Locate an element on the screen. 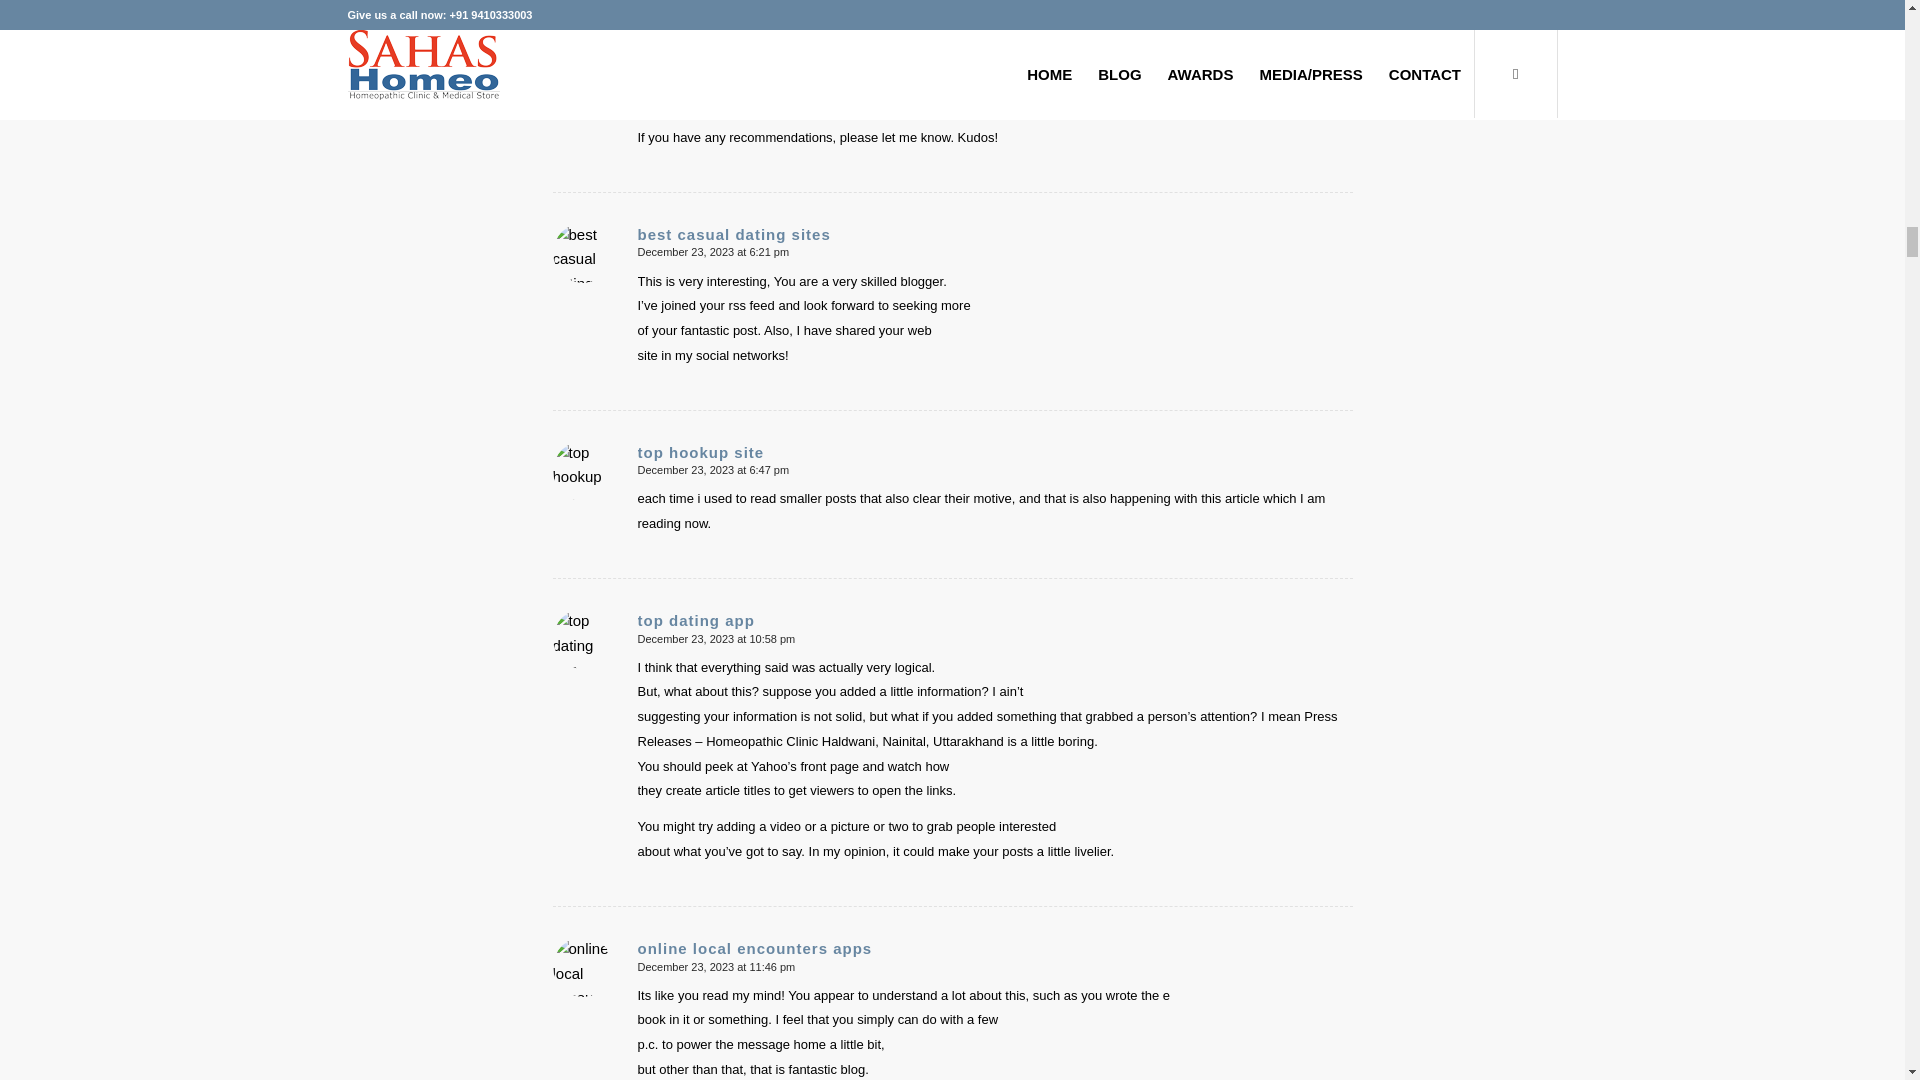  best casual dating sites is located at coordinates (734, 234).